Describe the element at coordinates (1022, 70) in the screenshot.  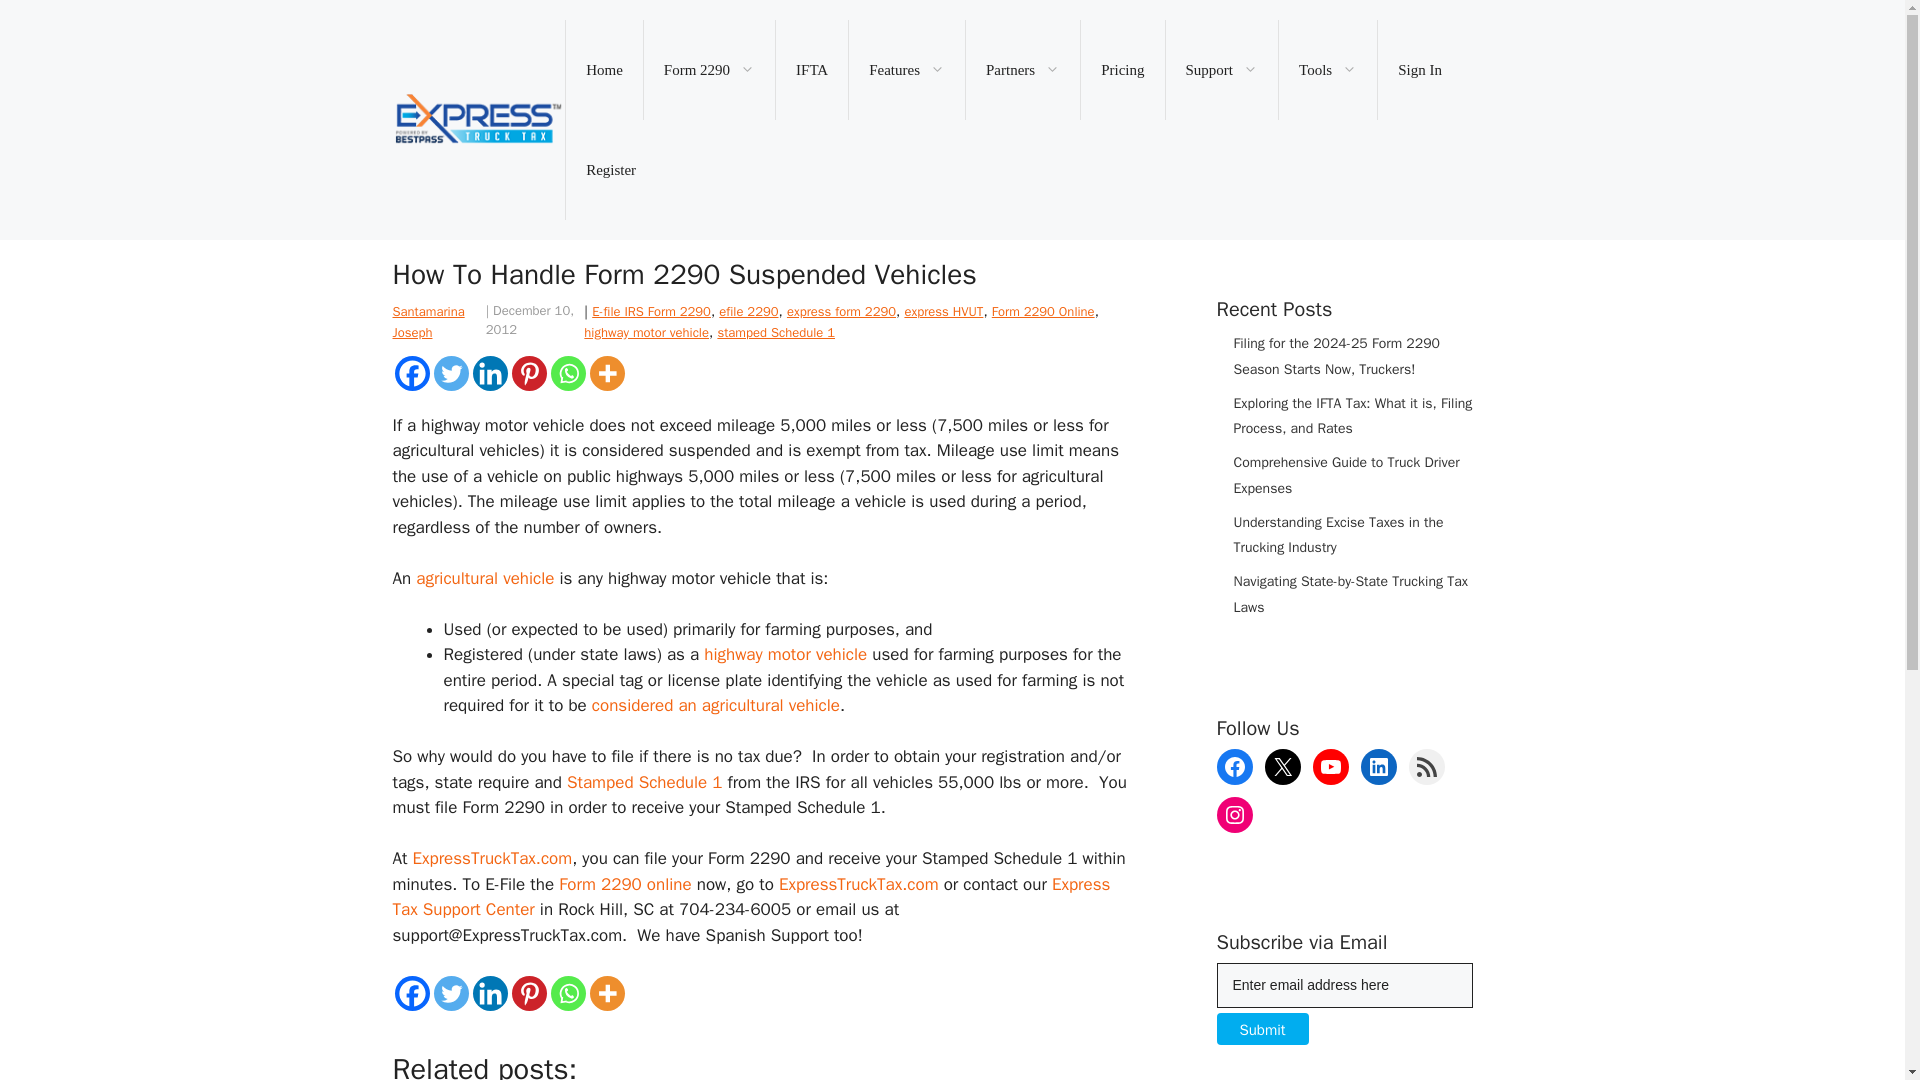
I see `Partners` at that location.